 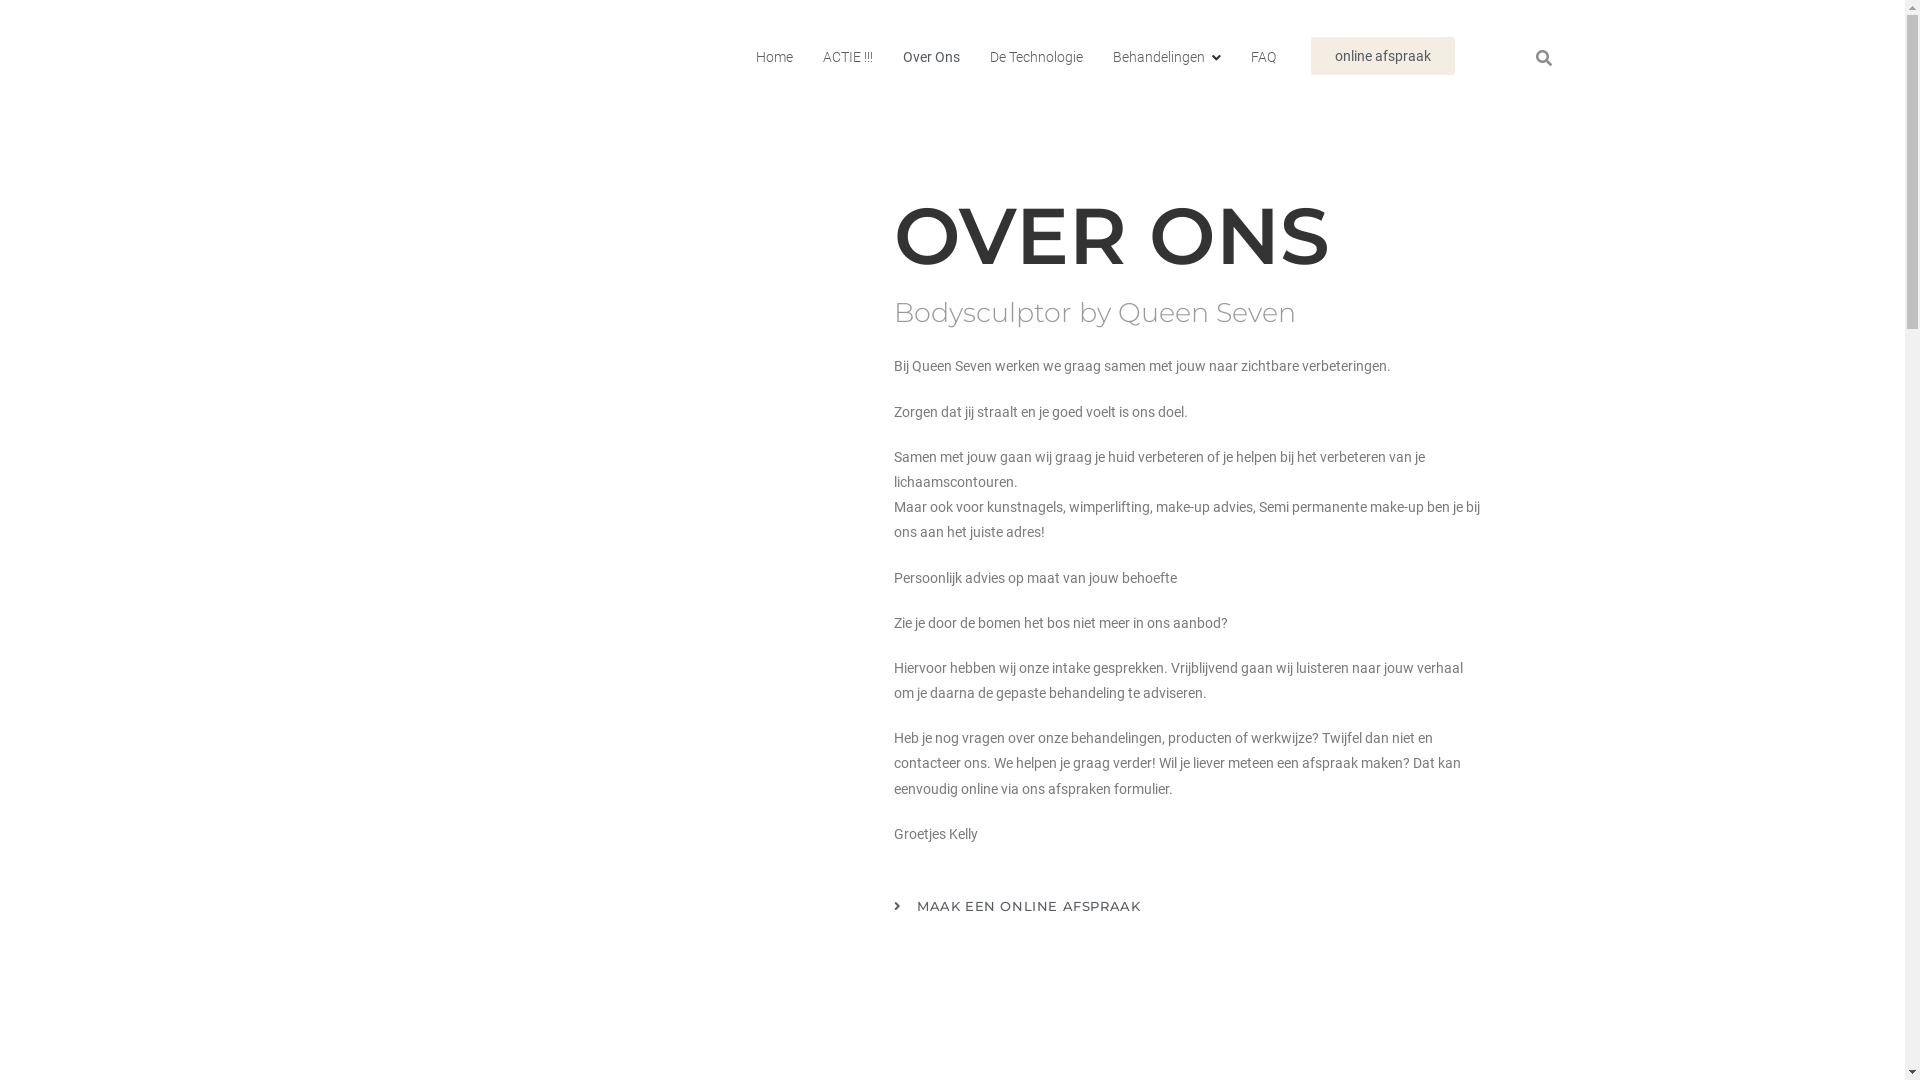 I want to click on Over Ons, so click(x=931, y=56).